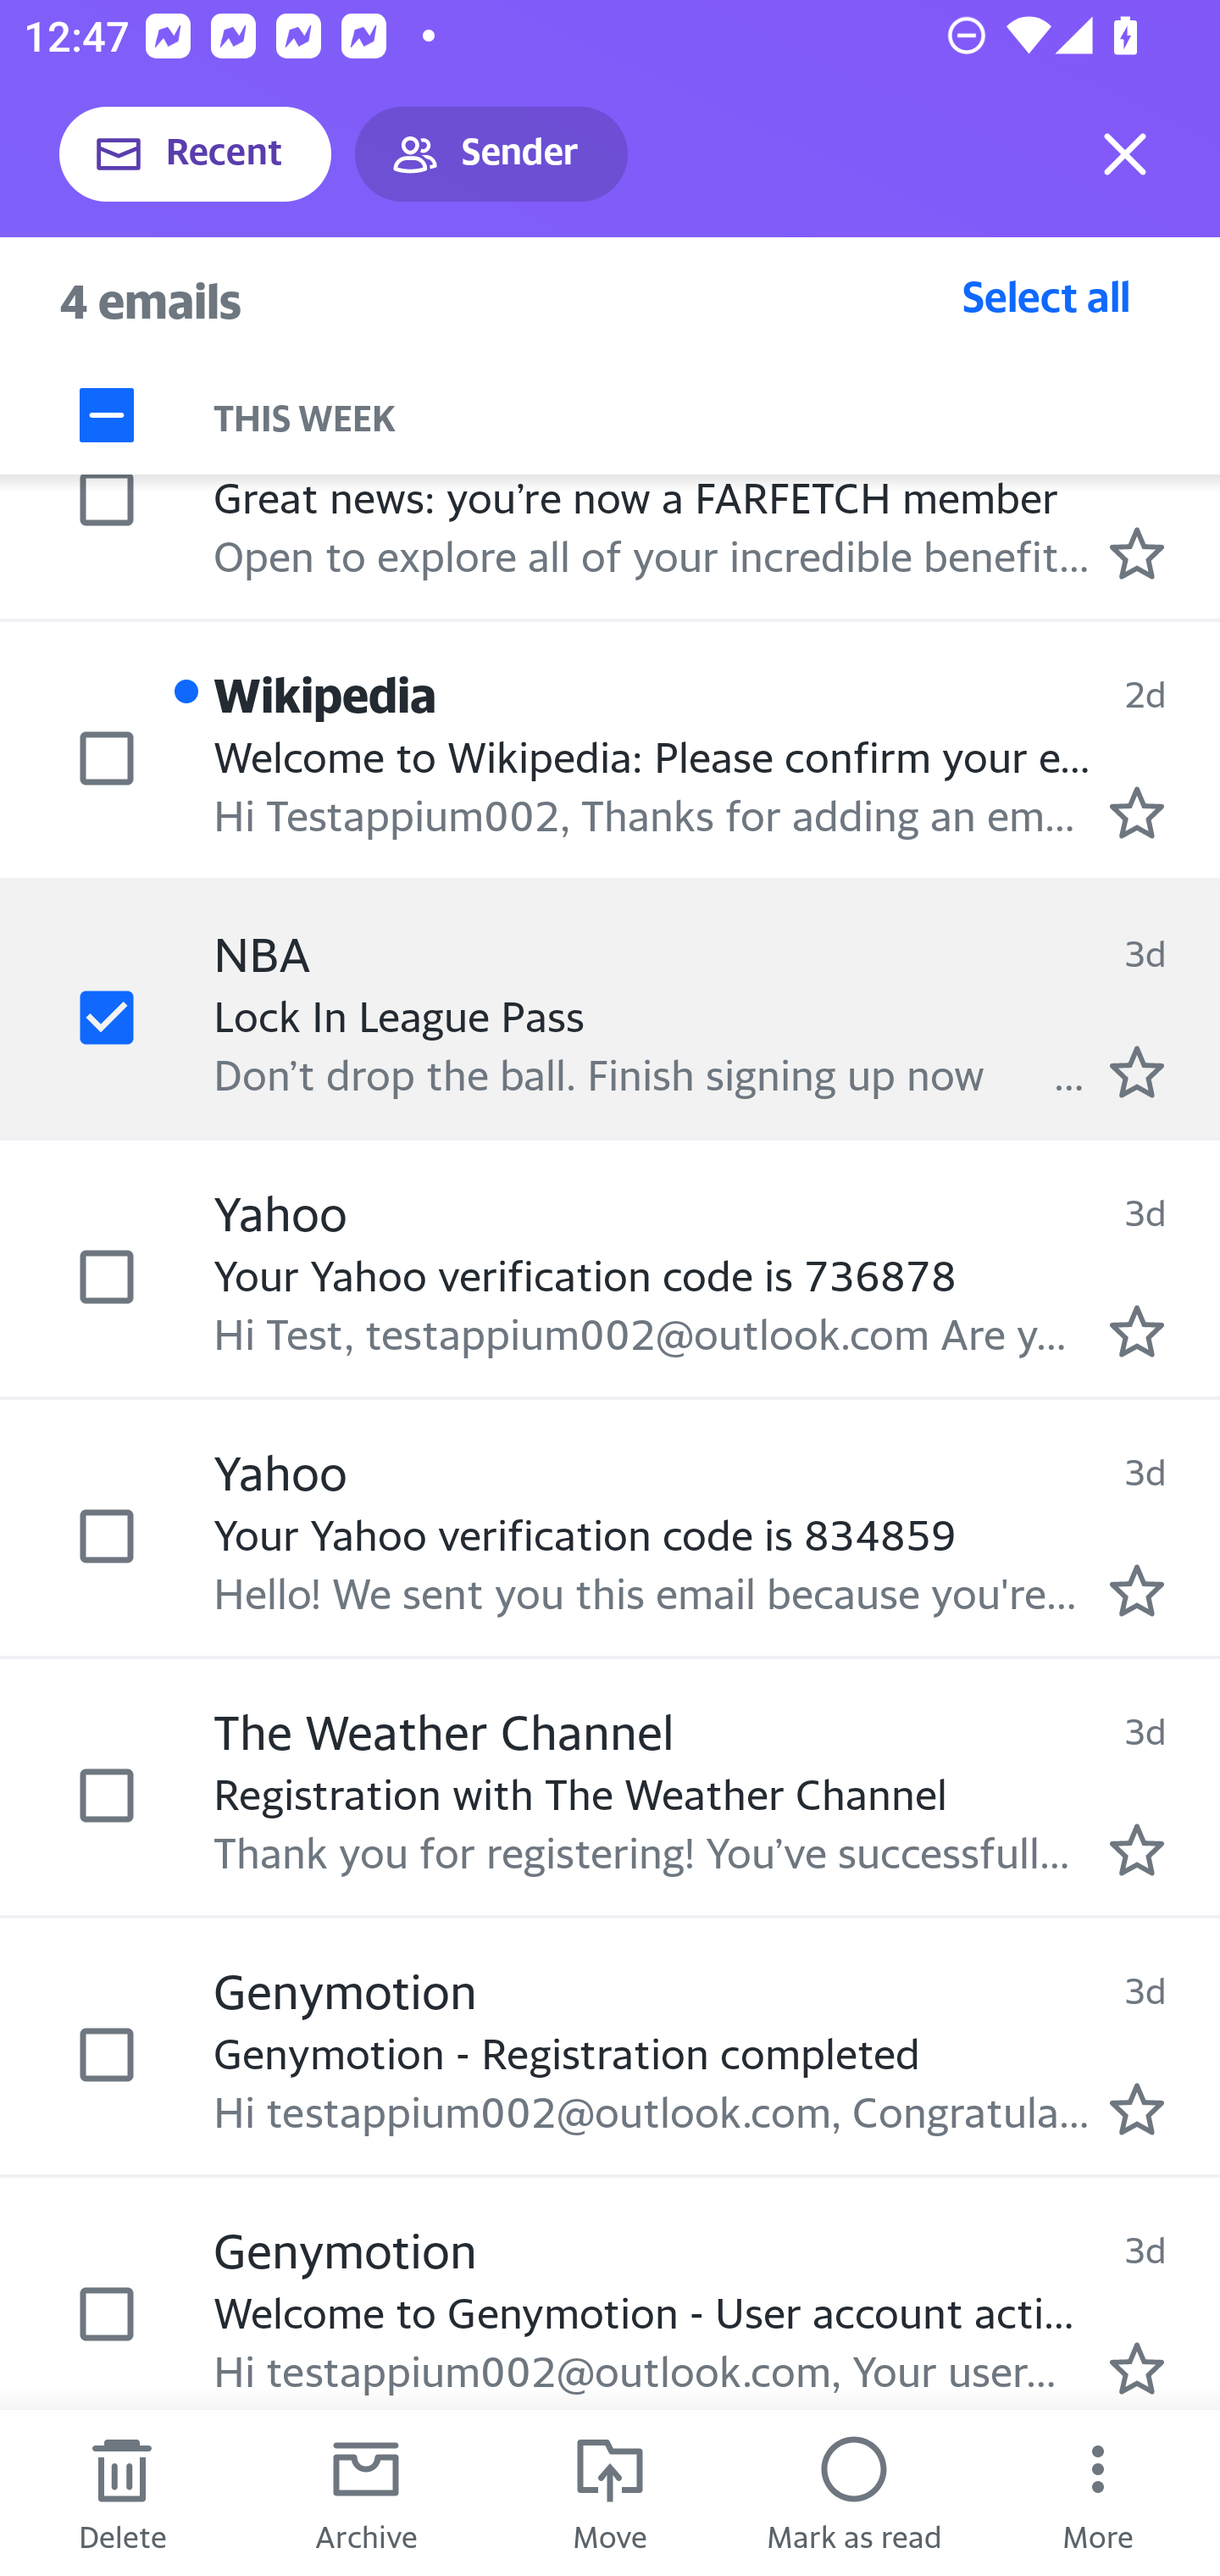 The width and height of the screenshot is (1220, 2576). Describe the element at coordinates (122, 2493) in the screenshot. I see `Delete` at that location.